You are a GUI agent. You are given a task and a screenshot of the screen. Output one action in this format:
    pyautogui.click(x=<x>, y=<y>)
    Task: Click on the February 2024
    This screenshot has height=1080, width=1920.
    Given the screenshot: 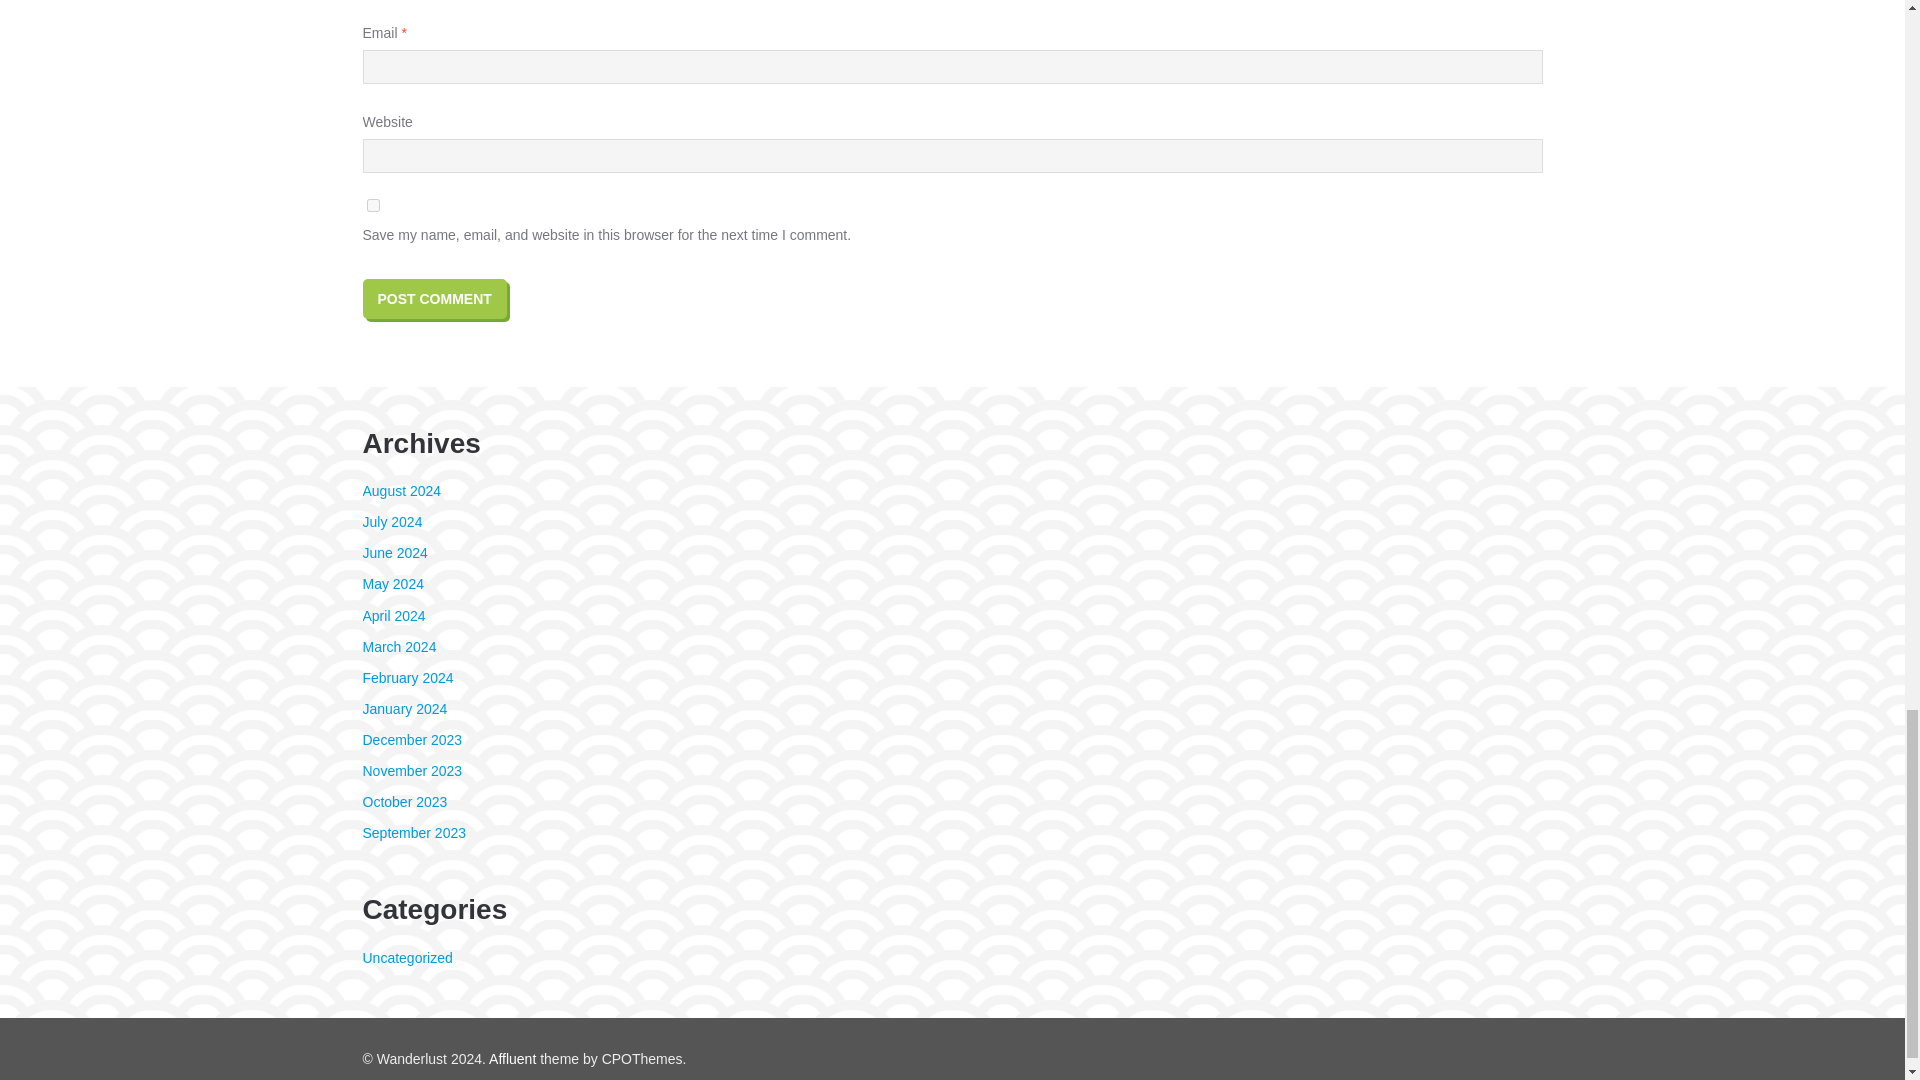 What is the action you would take?
    pyautogui.click(x=408, y=677)
    